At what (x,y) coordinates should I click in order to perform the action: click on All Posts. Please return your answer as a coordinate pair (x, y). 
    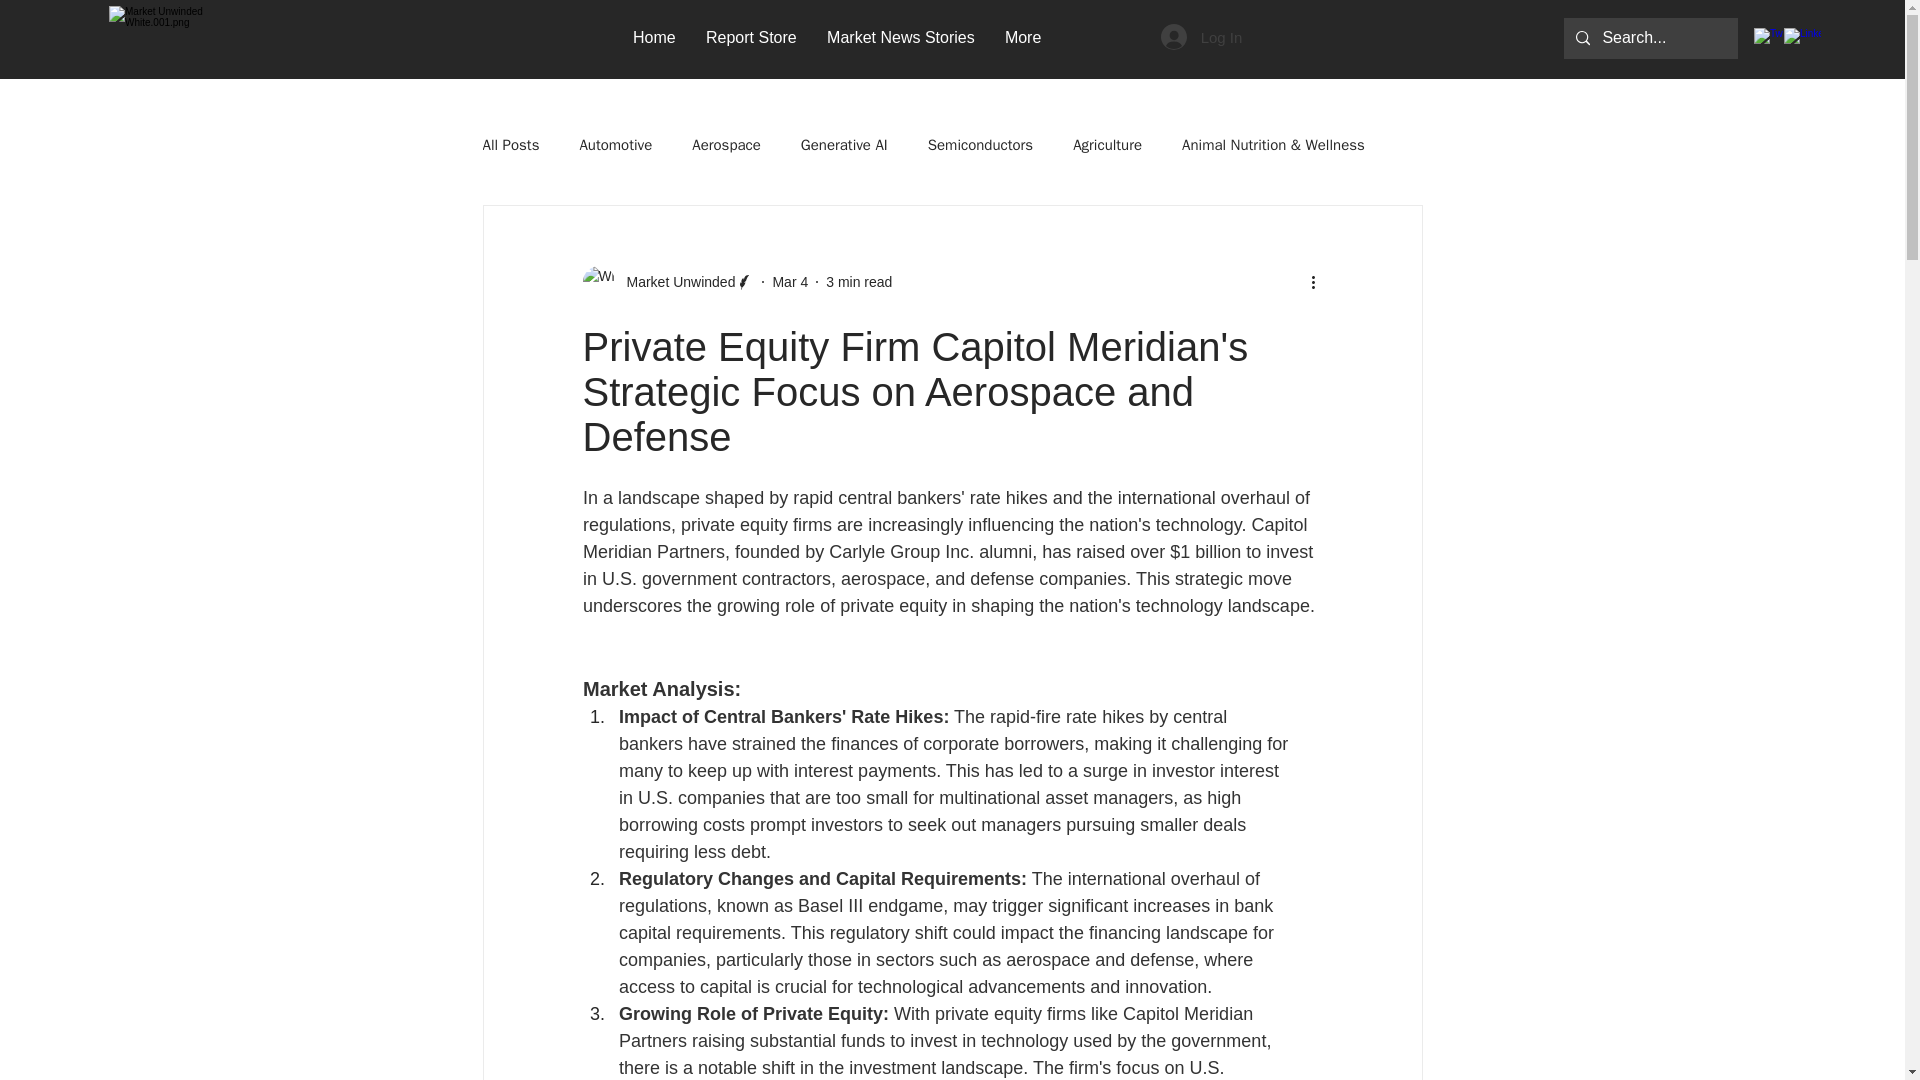
    Looking at the image, I should click on (510, 146).